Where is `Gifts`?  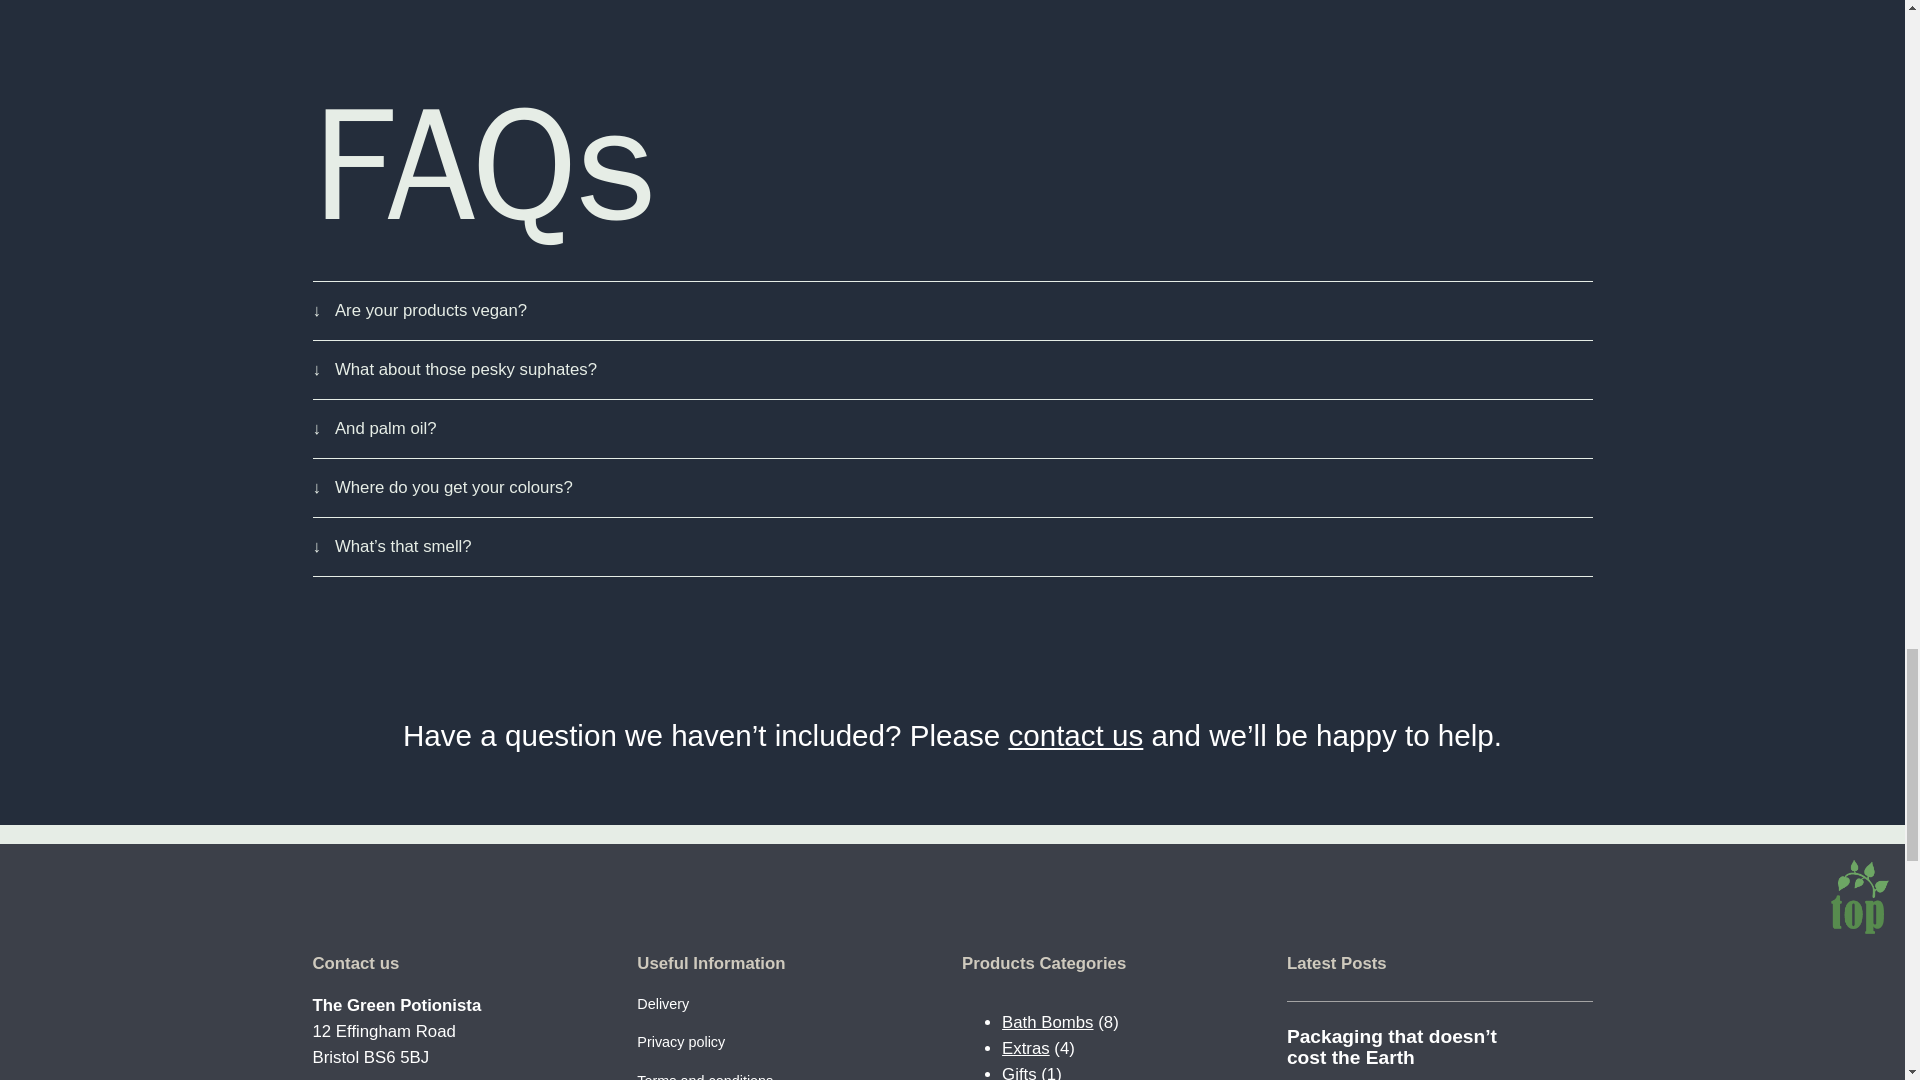 Gifts is located at coordinates (1019, 1072).